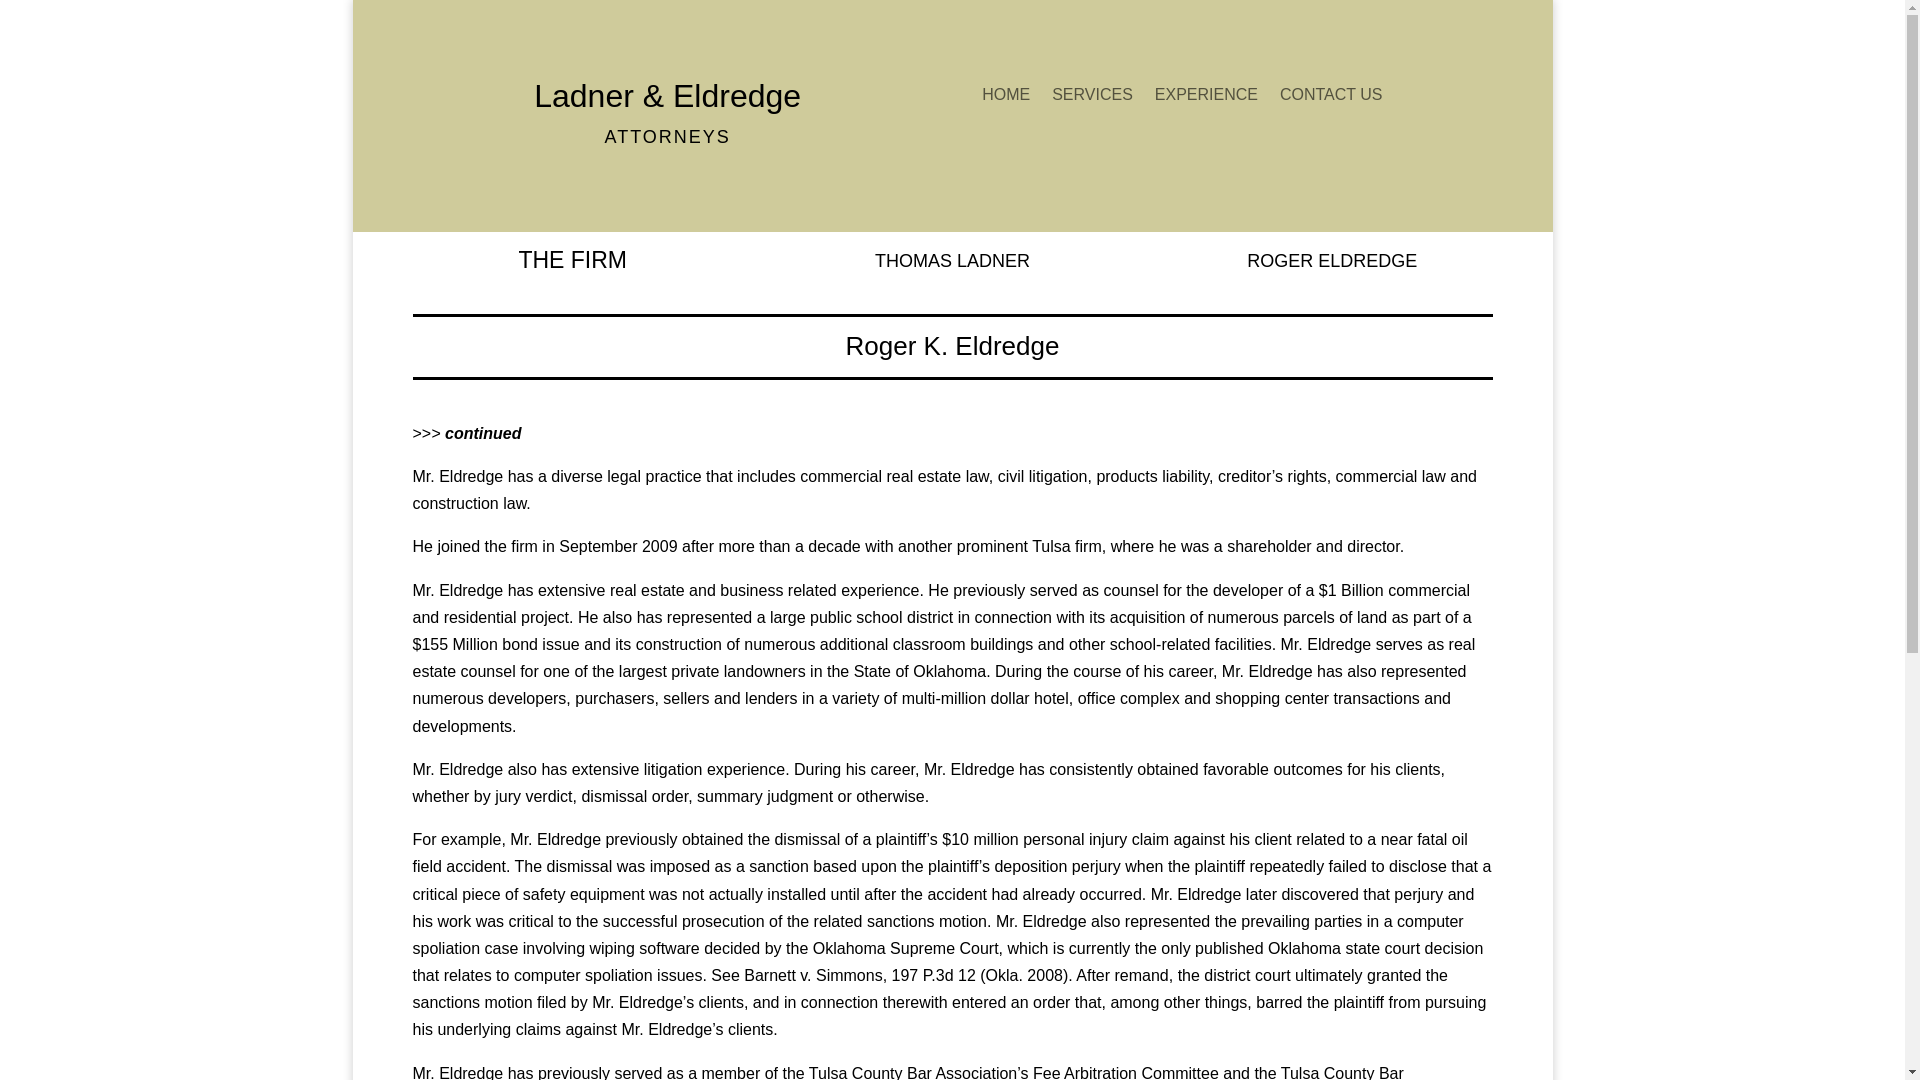  I want to click on CONTACT US, so click(1331, 98).